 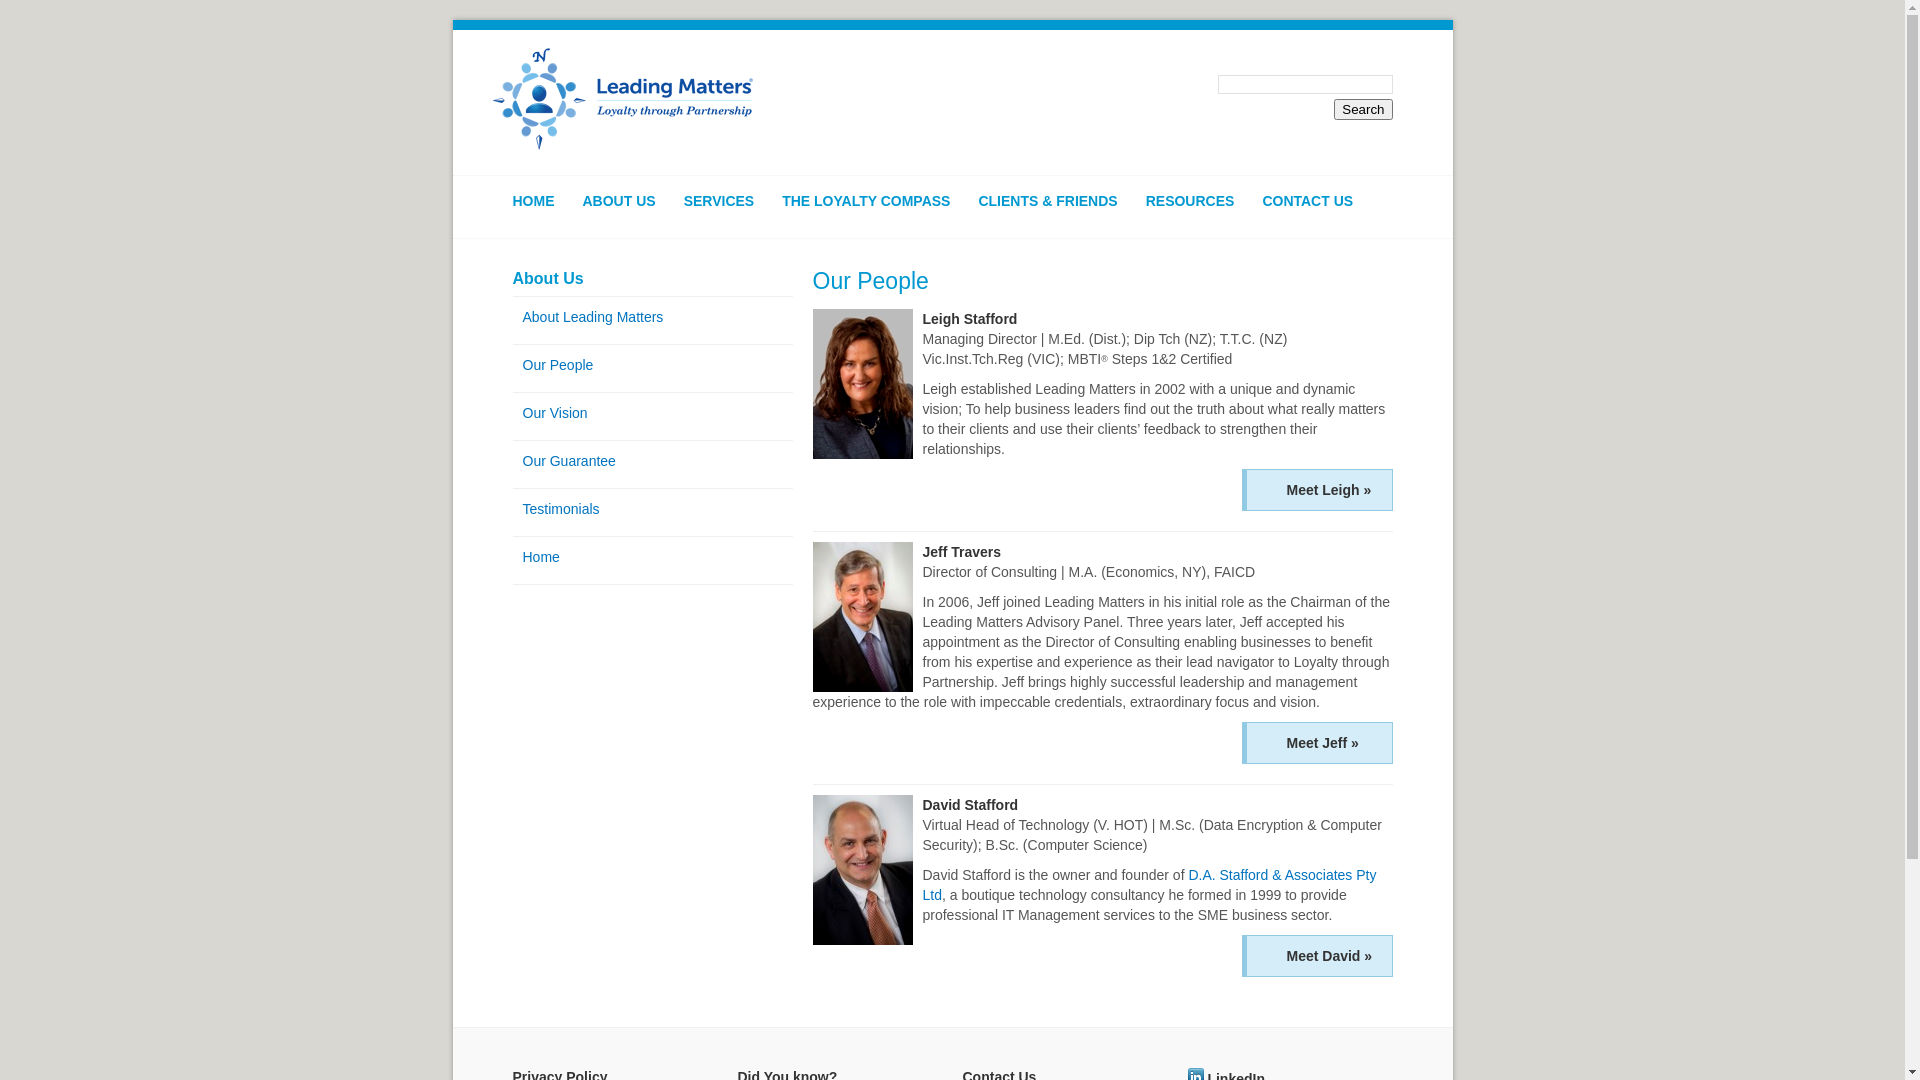 What do you see at coordinates (1200, 211) in the screenshot?
I see `RESOURCES` at bounding box center [1200, 211].